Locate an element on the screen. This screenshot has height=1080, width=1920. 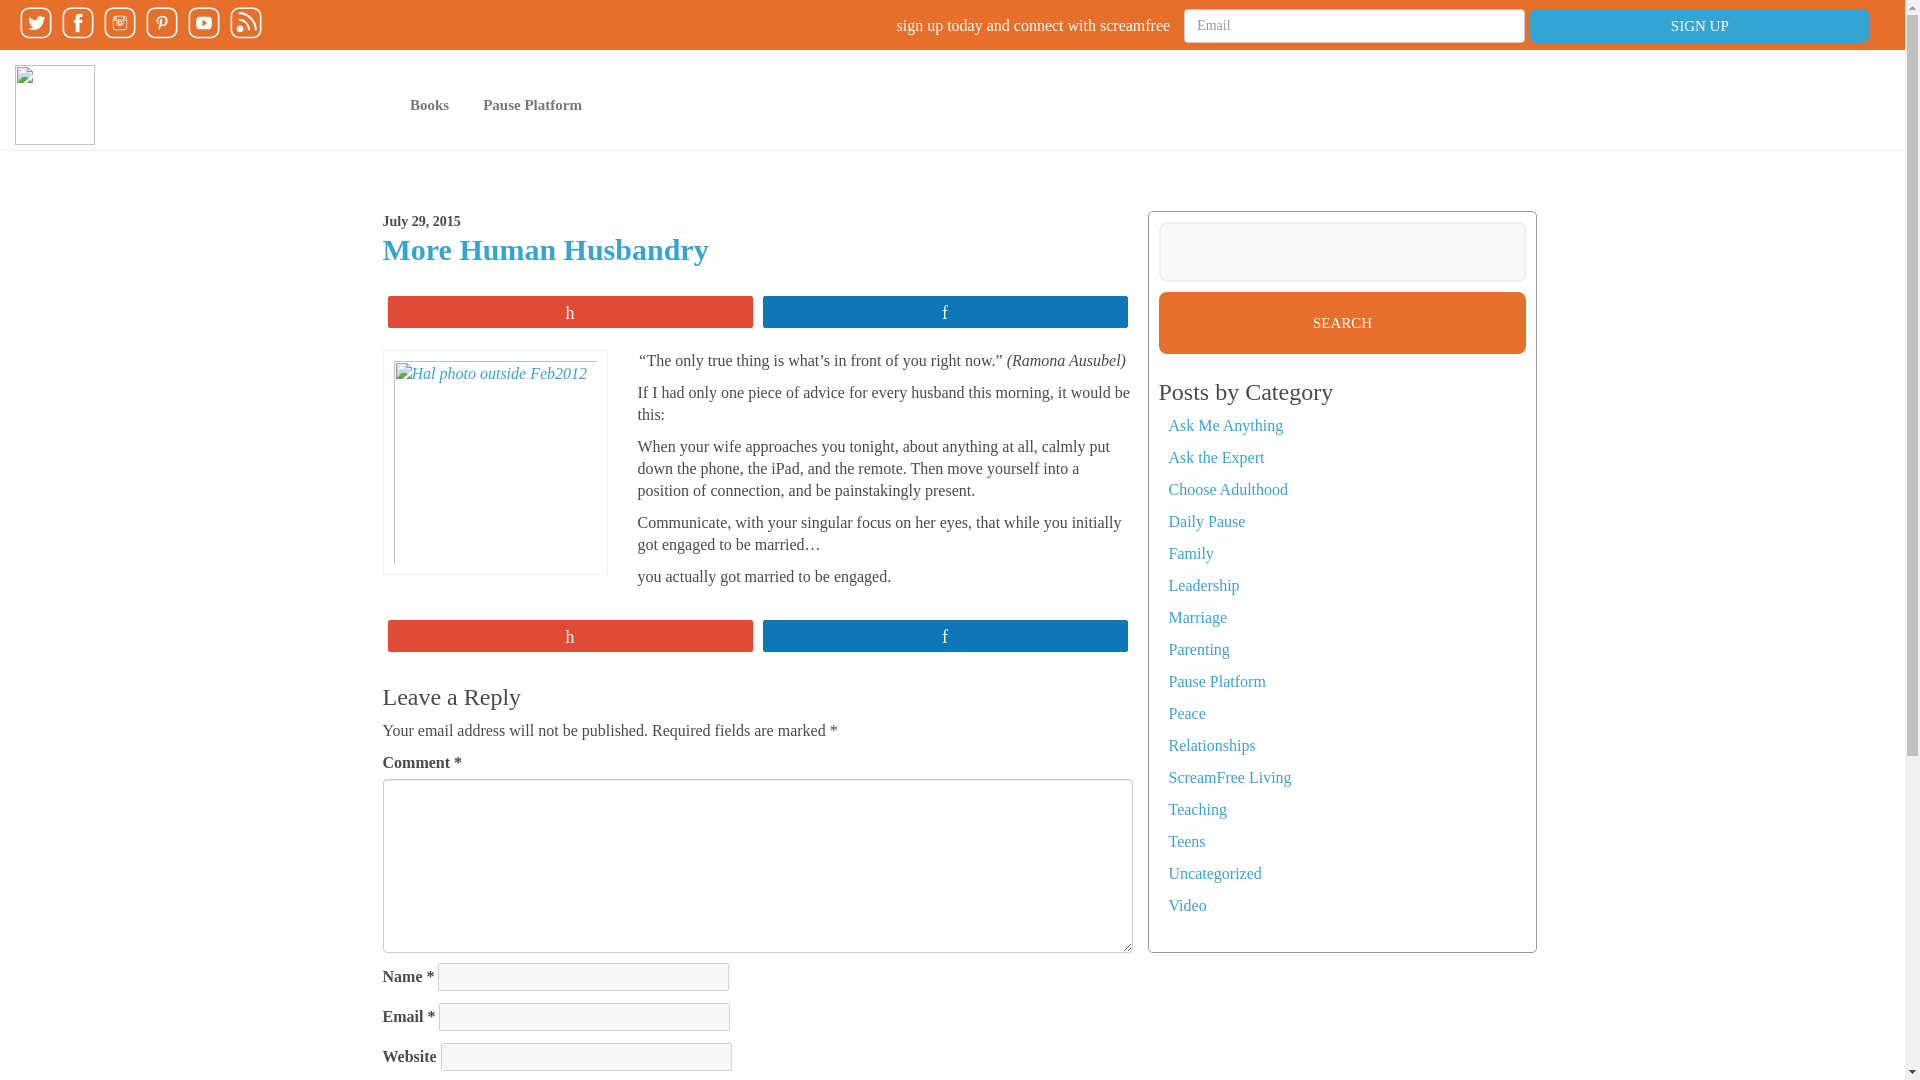
Teaching is located at coordinates (1196, 809).